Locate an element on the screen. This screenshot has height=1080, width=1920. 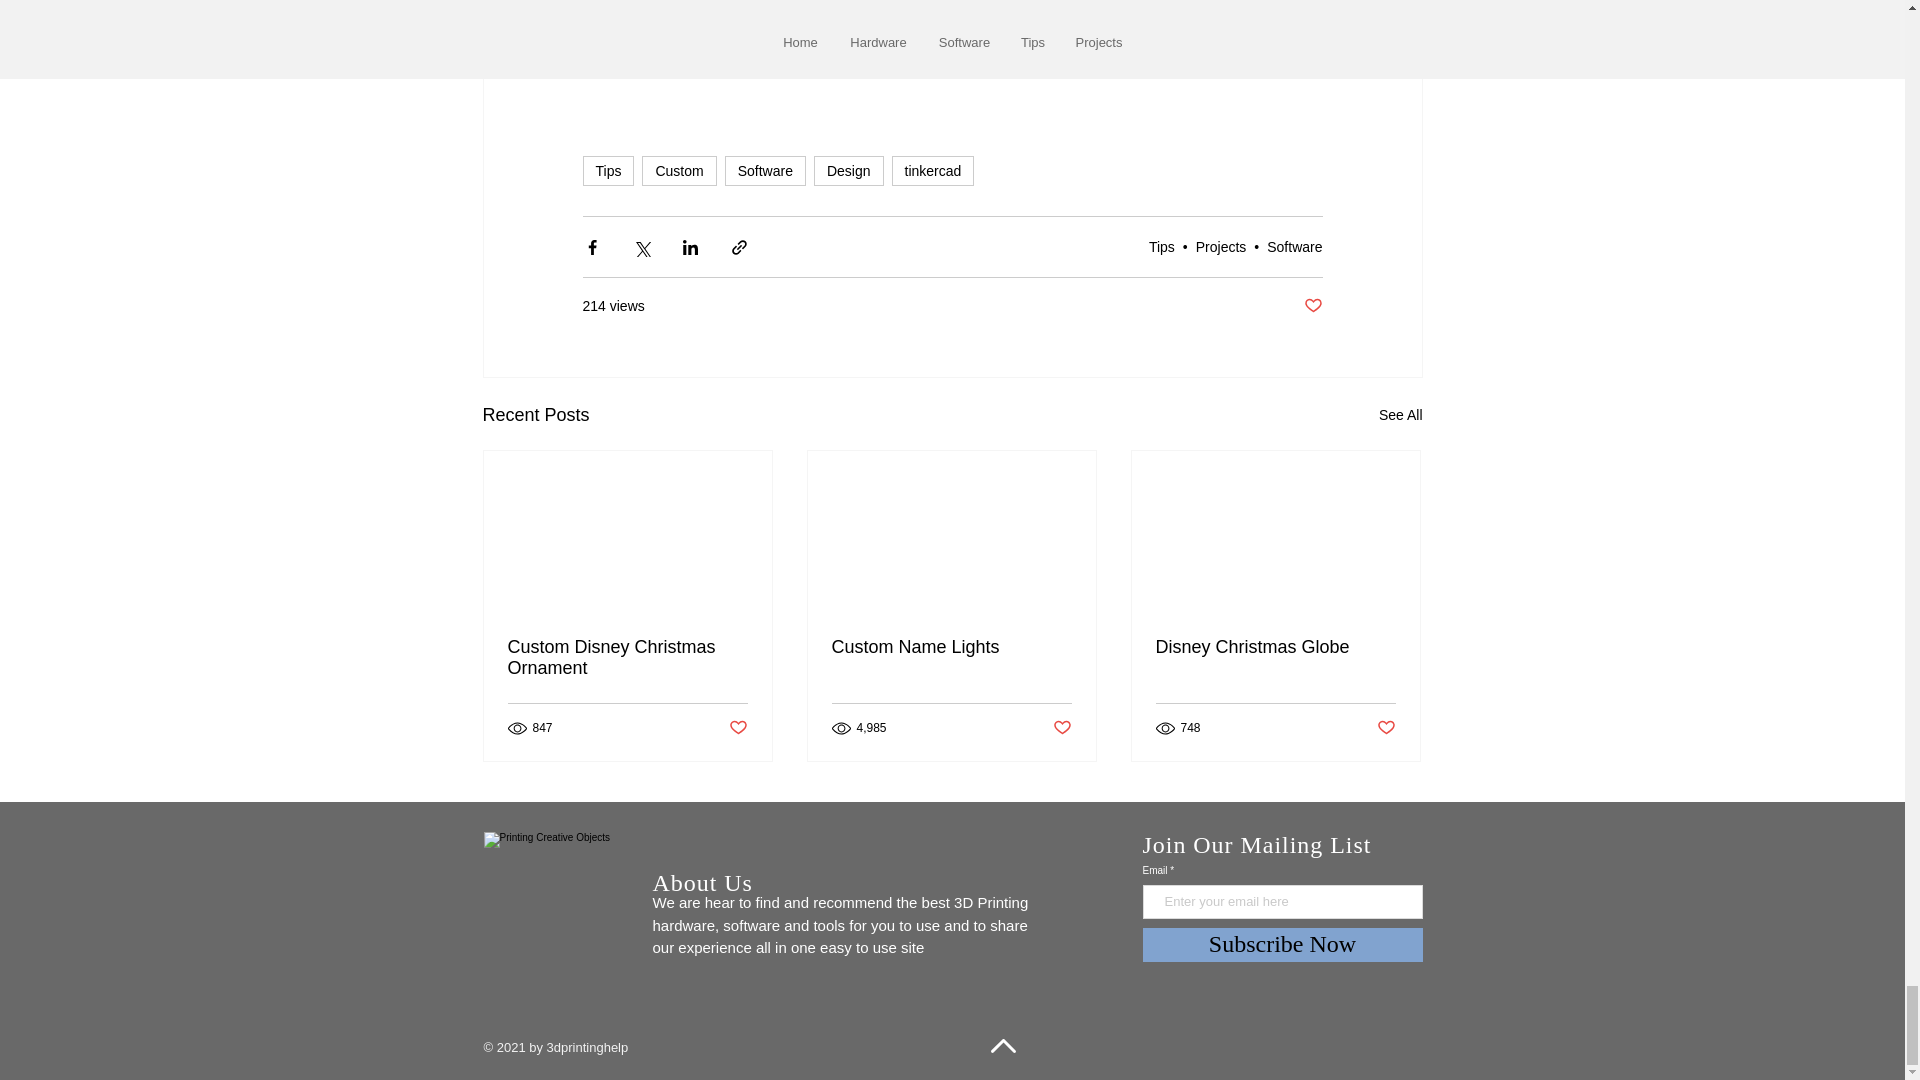
Tips is located at coordinates (607, 170).